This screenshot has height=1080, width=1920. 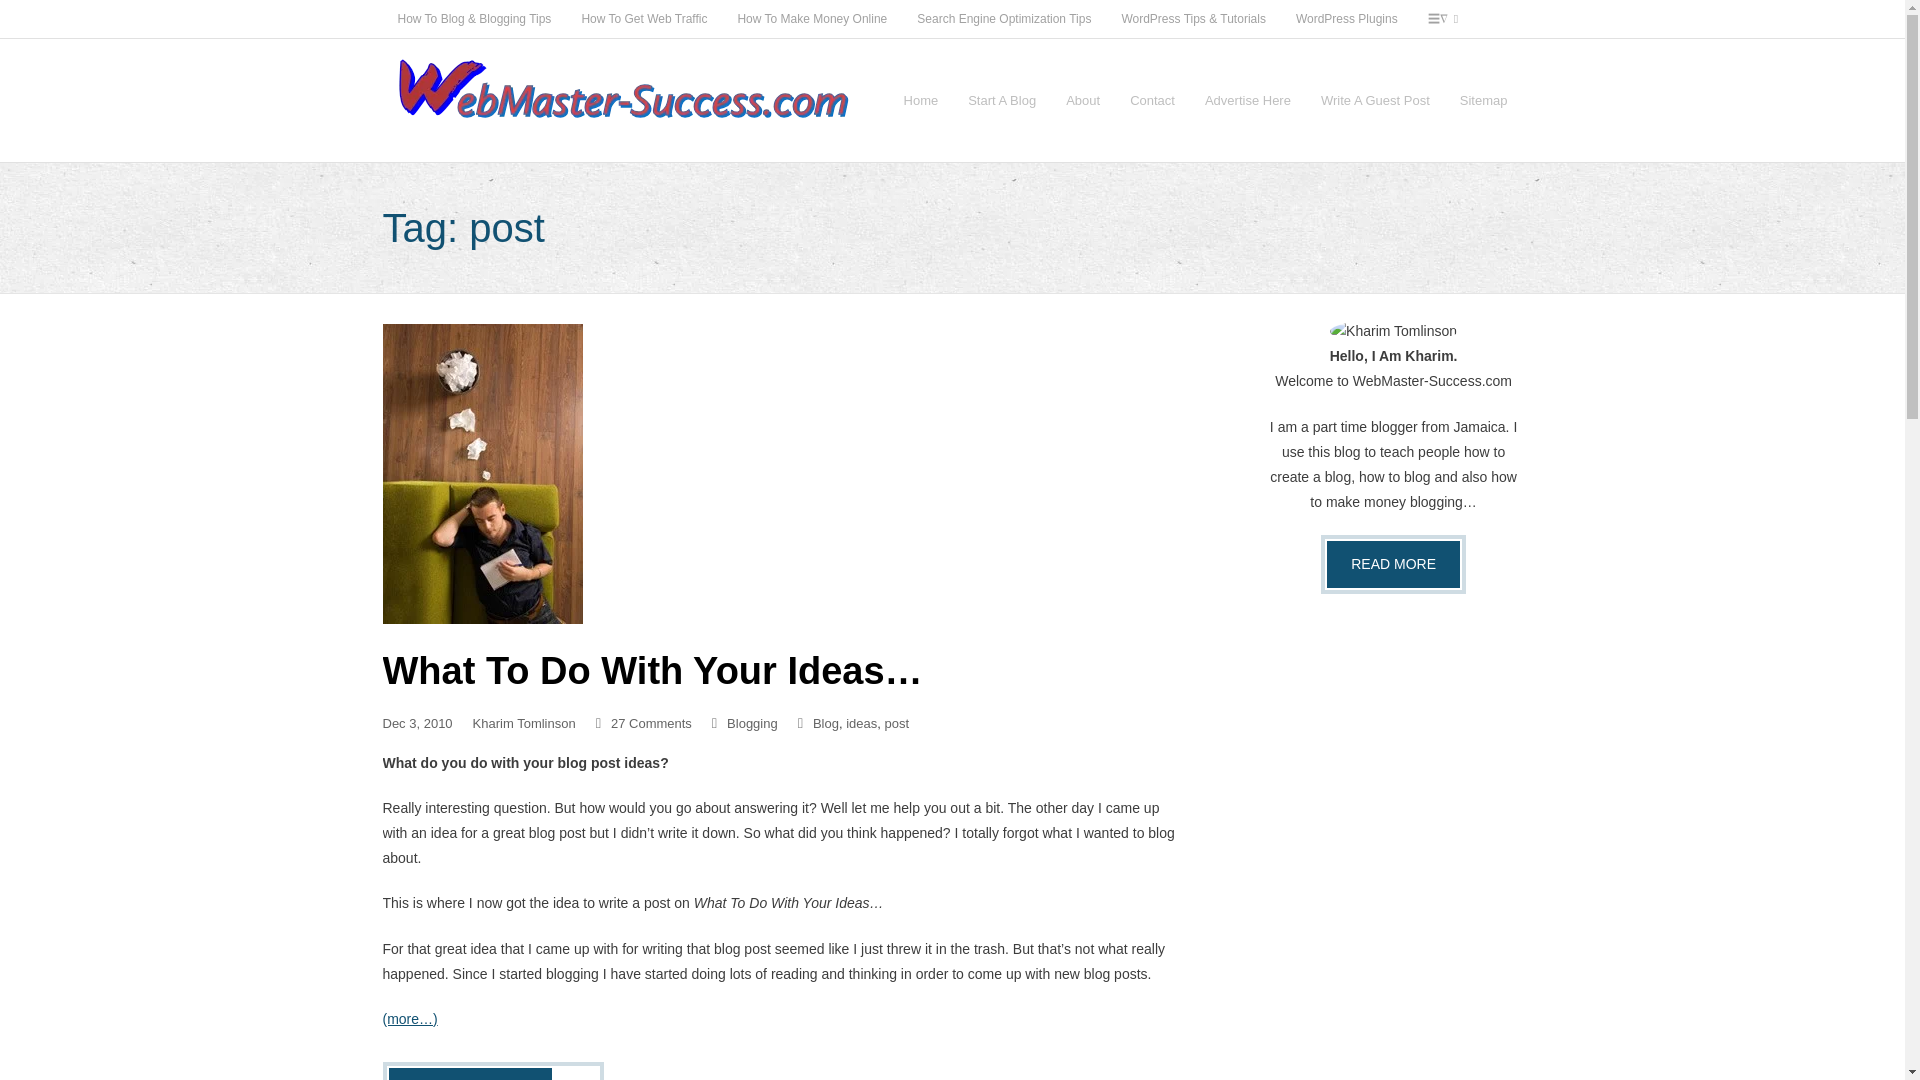 I want to click on ideas, so click(x=862, y=724).